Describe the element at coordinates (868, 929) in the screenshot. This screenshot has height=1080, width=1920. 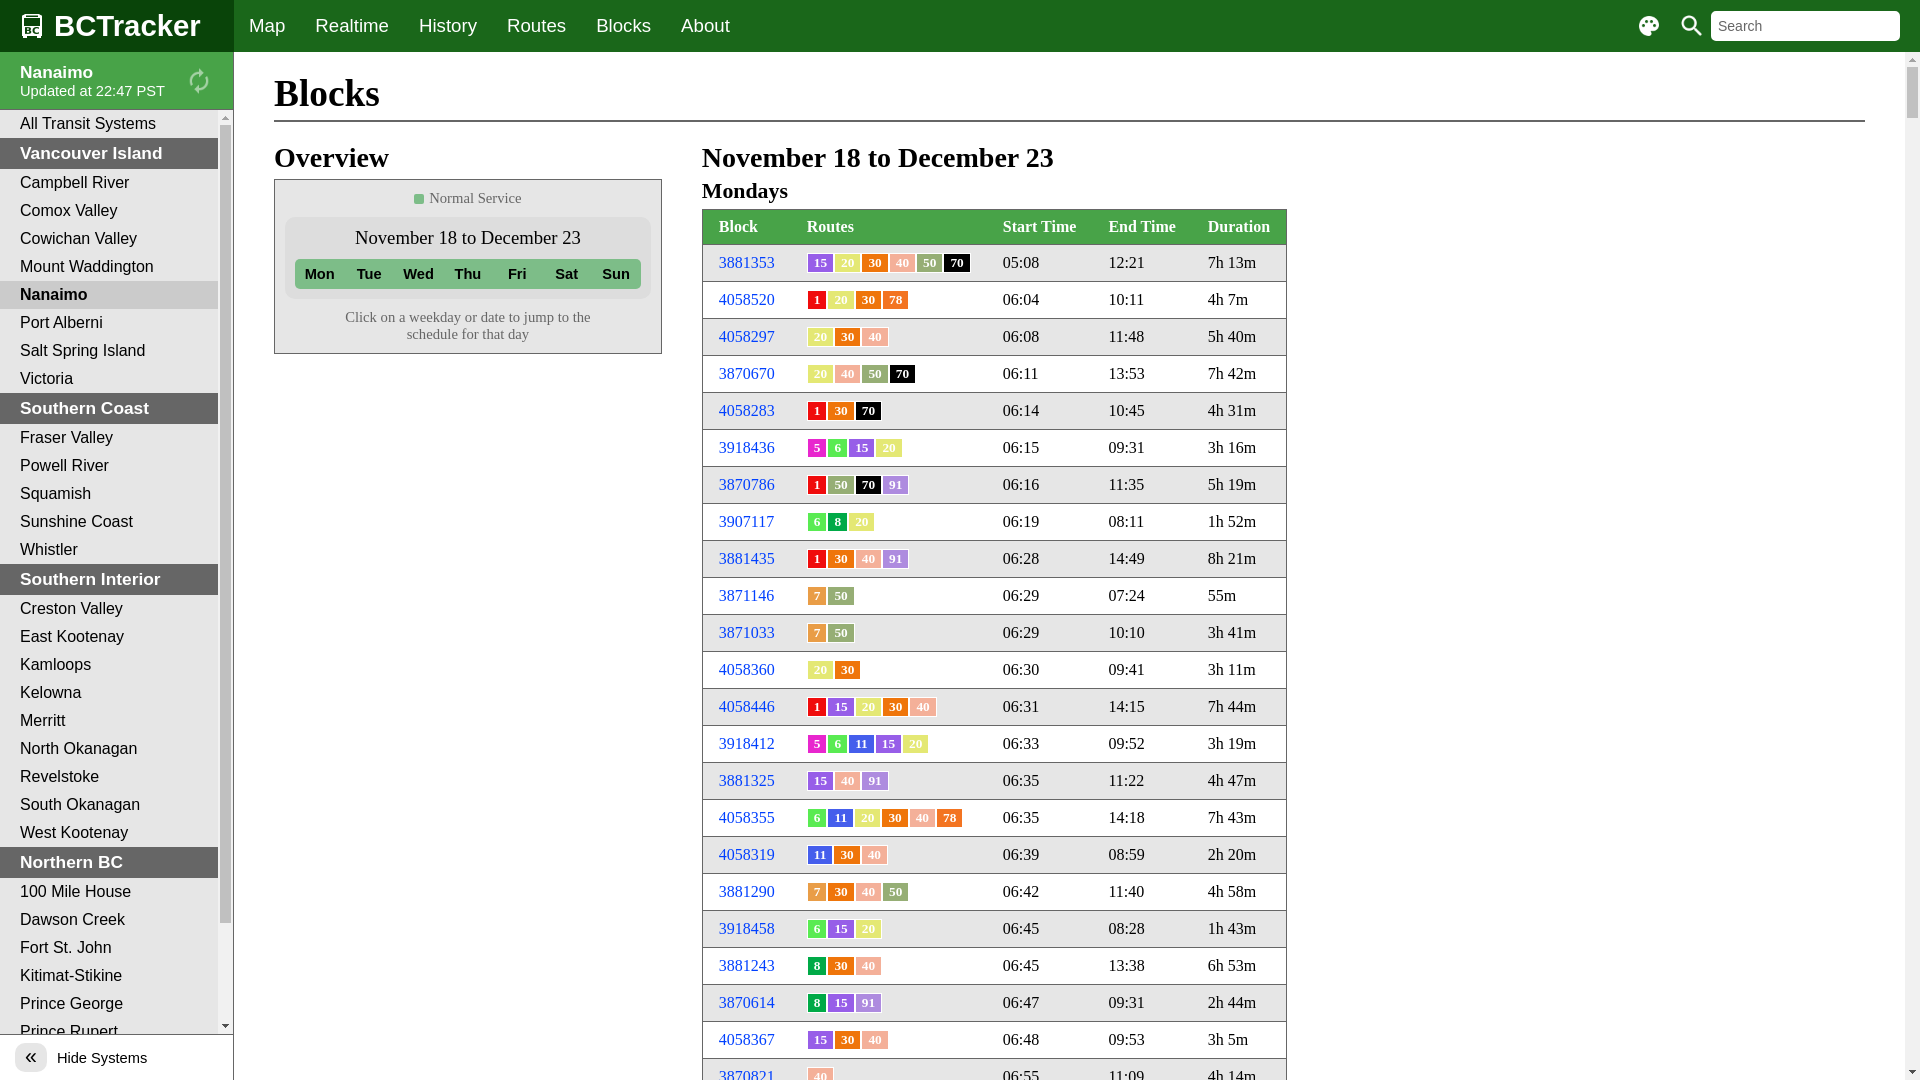
I see `20` at that location.